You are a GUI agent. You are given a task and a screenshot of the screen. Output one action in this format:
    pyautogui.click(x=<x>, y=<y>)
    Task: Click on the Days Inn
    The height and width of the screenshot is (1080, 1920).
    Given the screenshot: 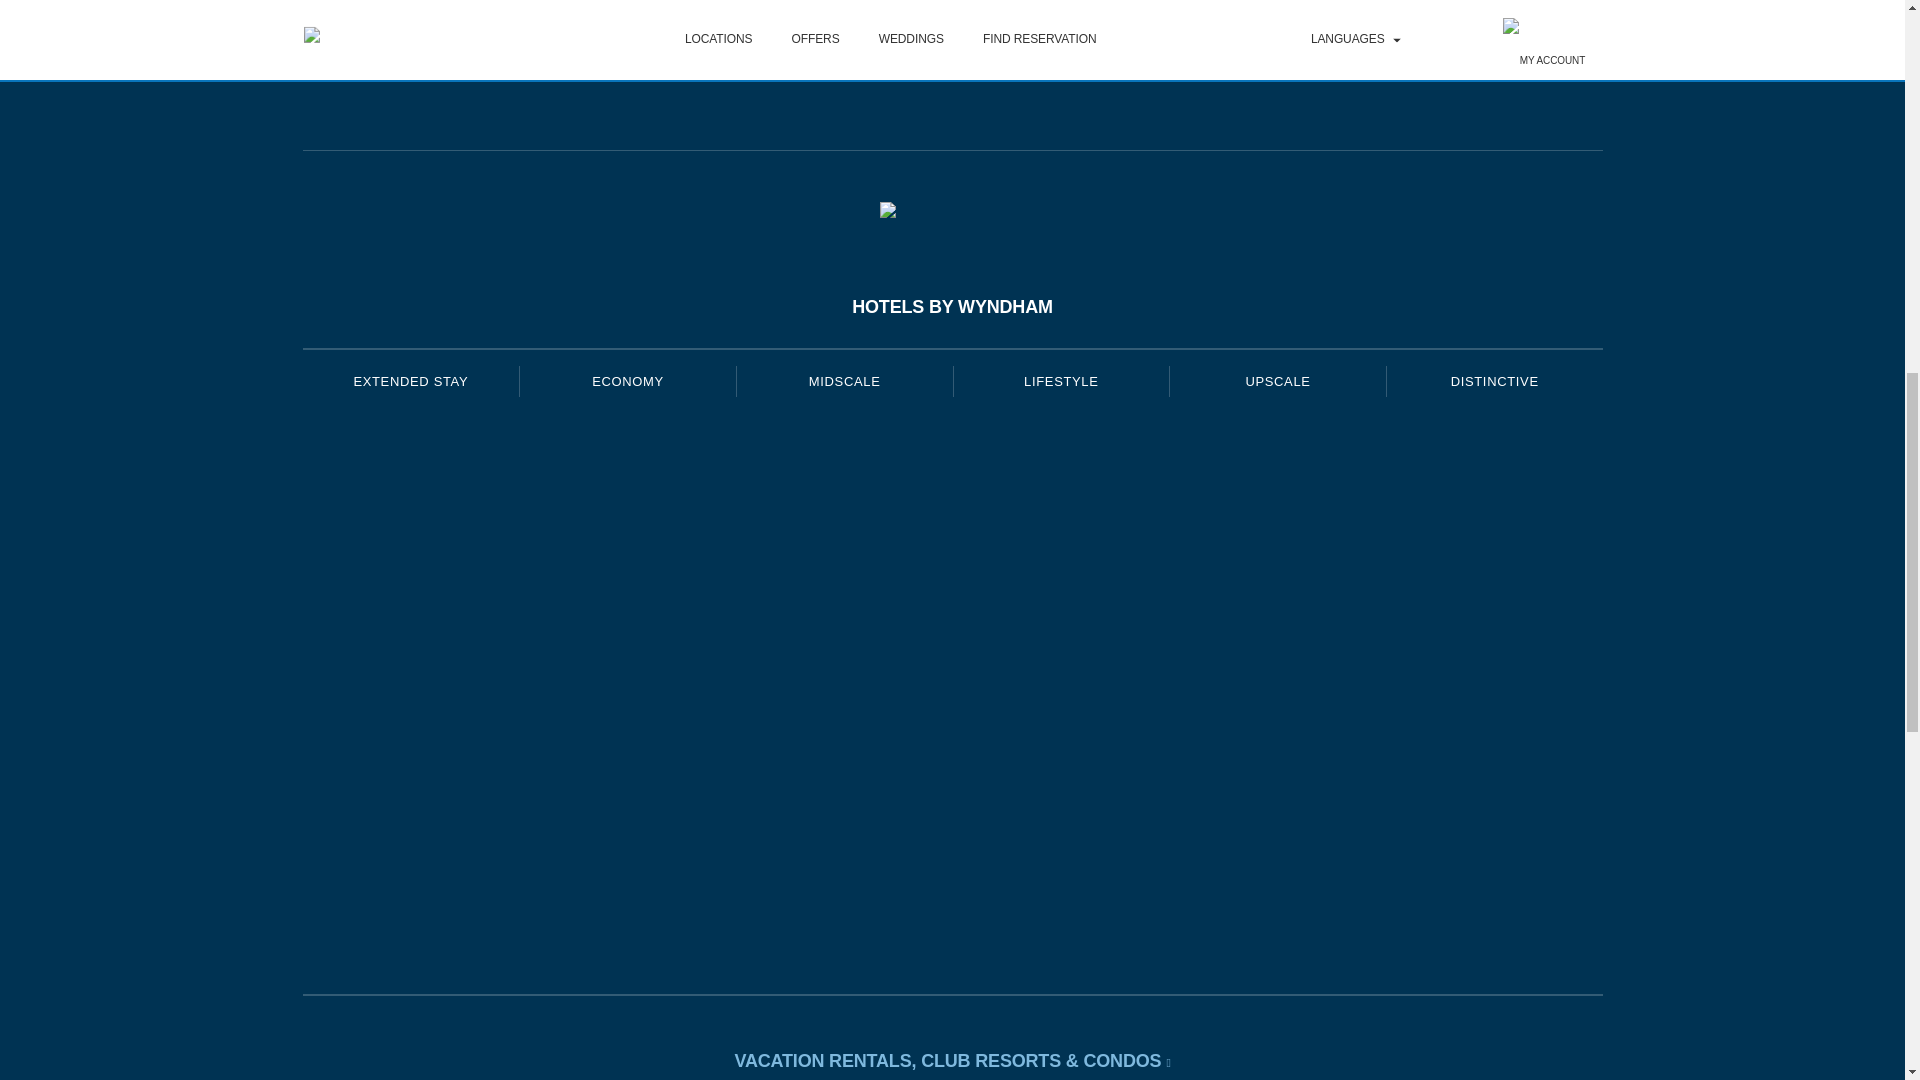 What is the action you would take?
    pyautogui.click(x=628, y=450)
    